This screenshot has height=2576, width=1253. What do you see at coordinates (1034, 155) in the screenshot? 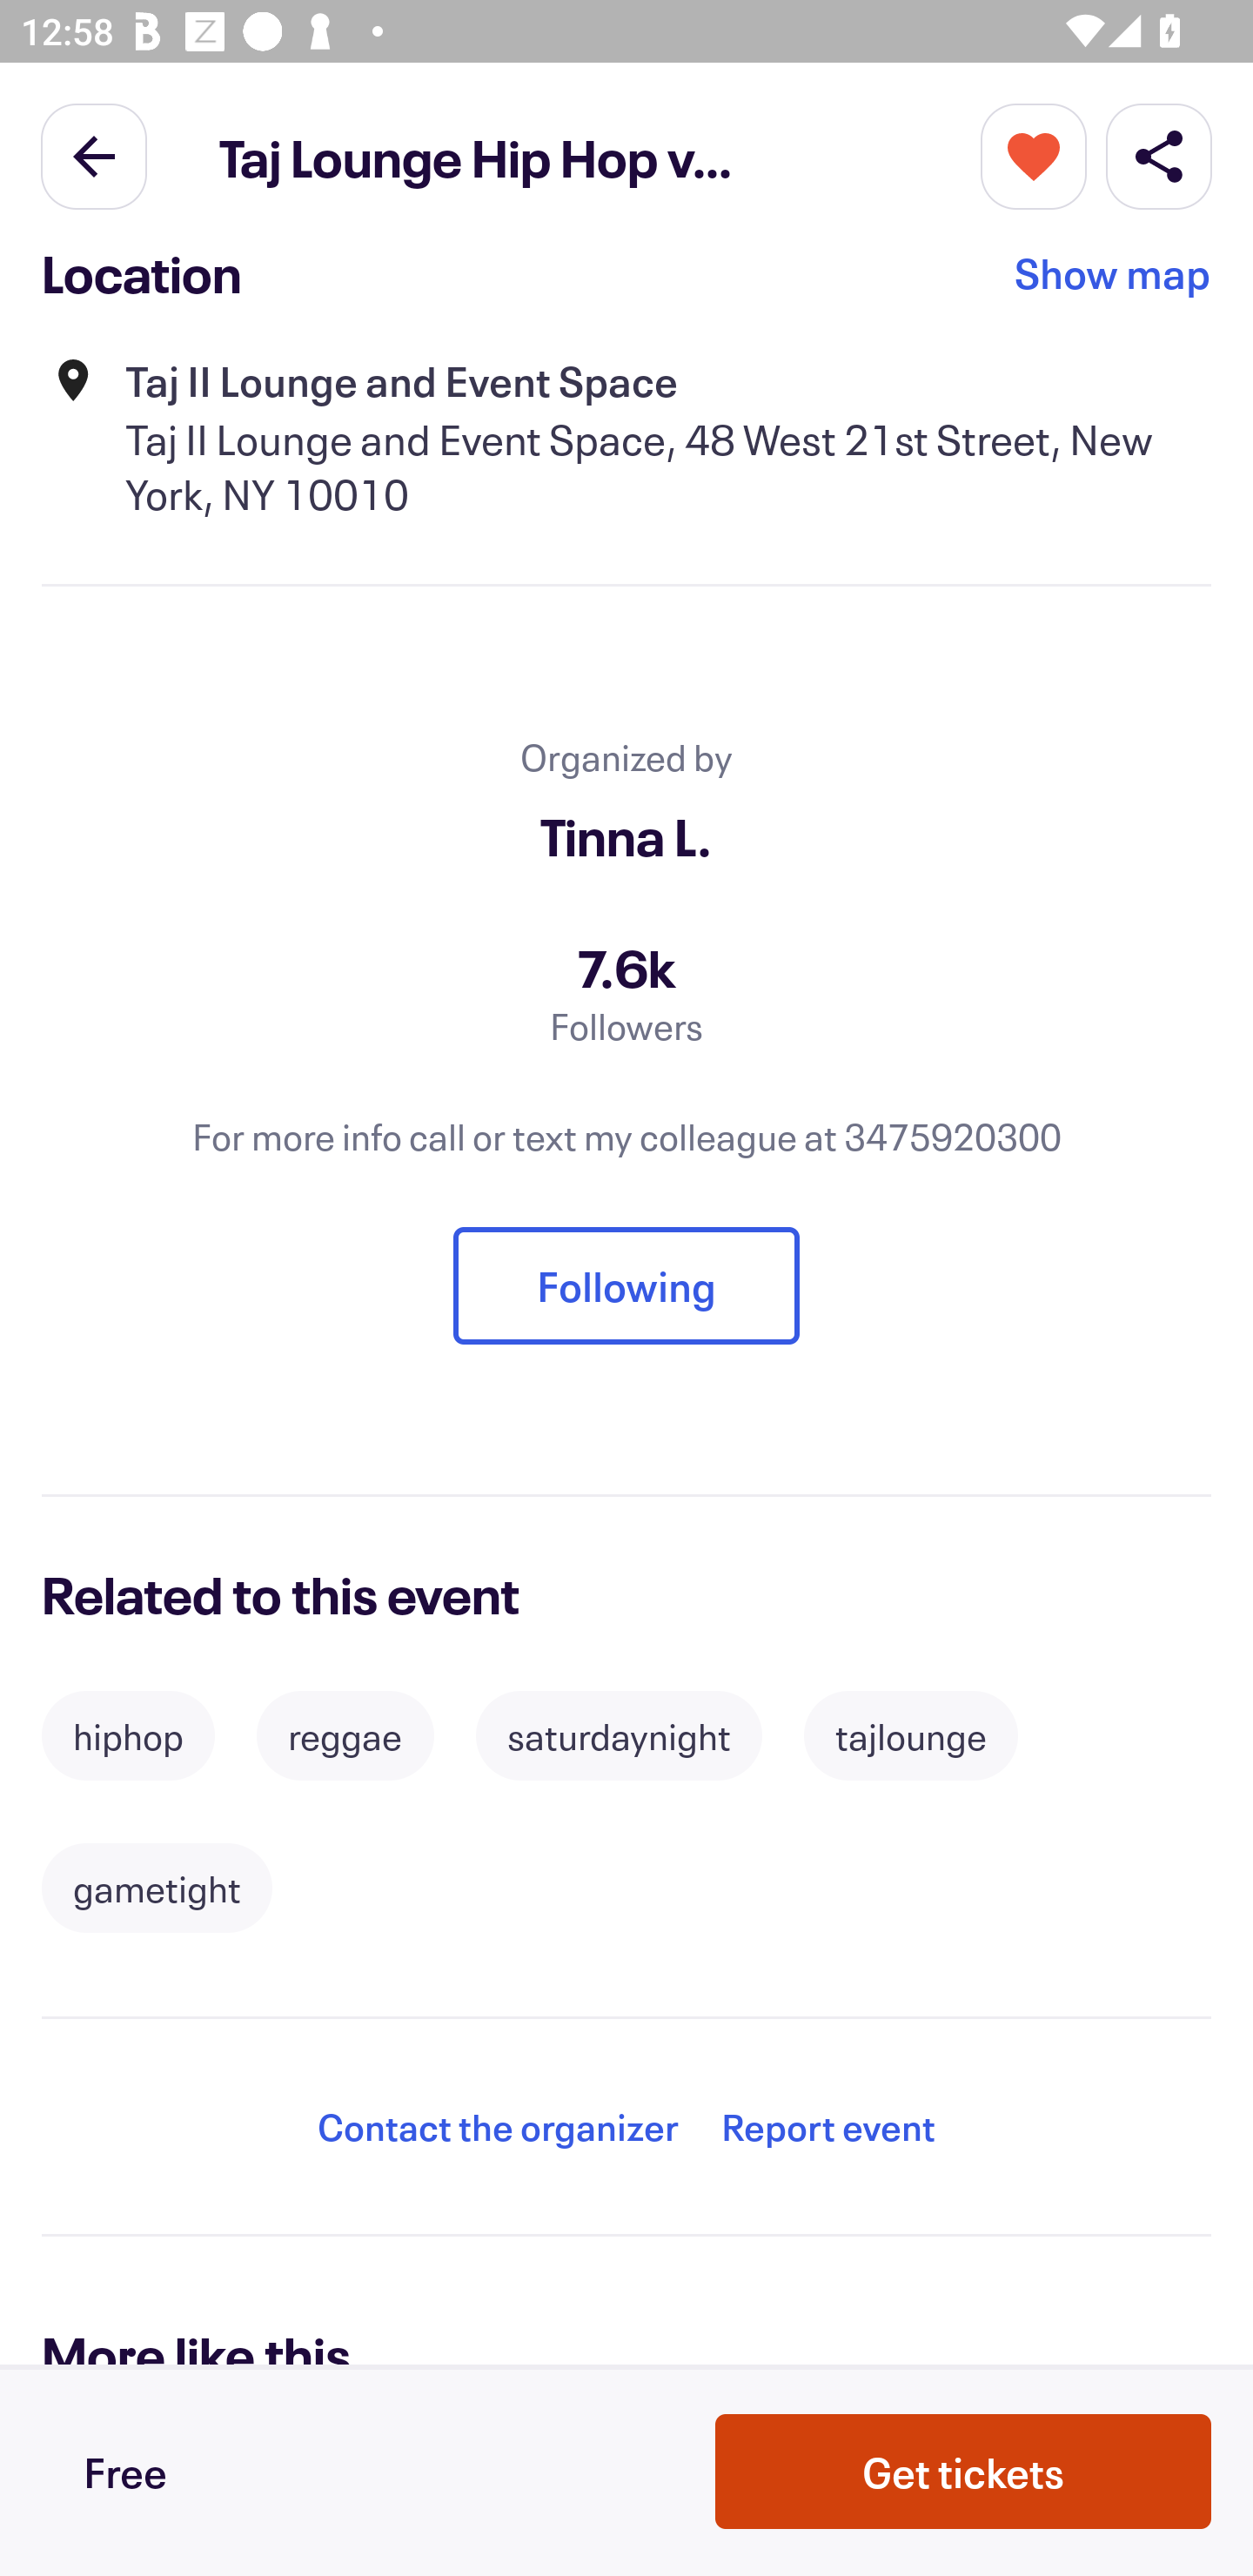
I see `More` at bounding box center [1034, 155].